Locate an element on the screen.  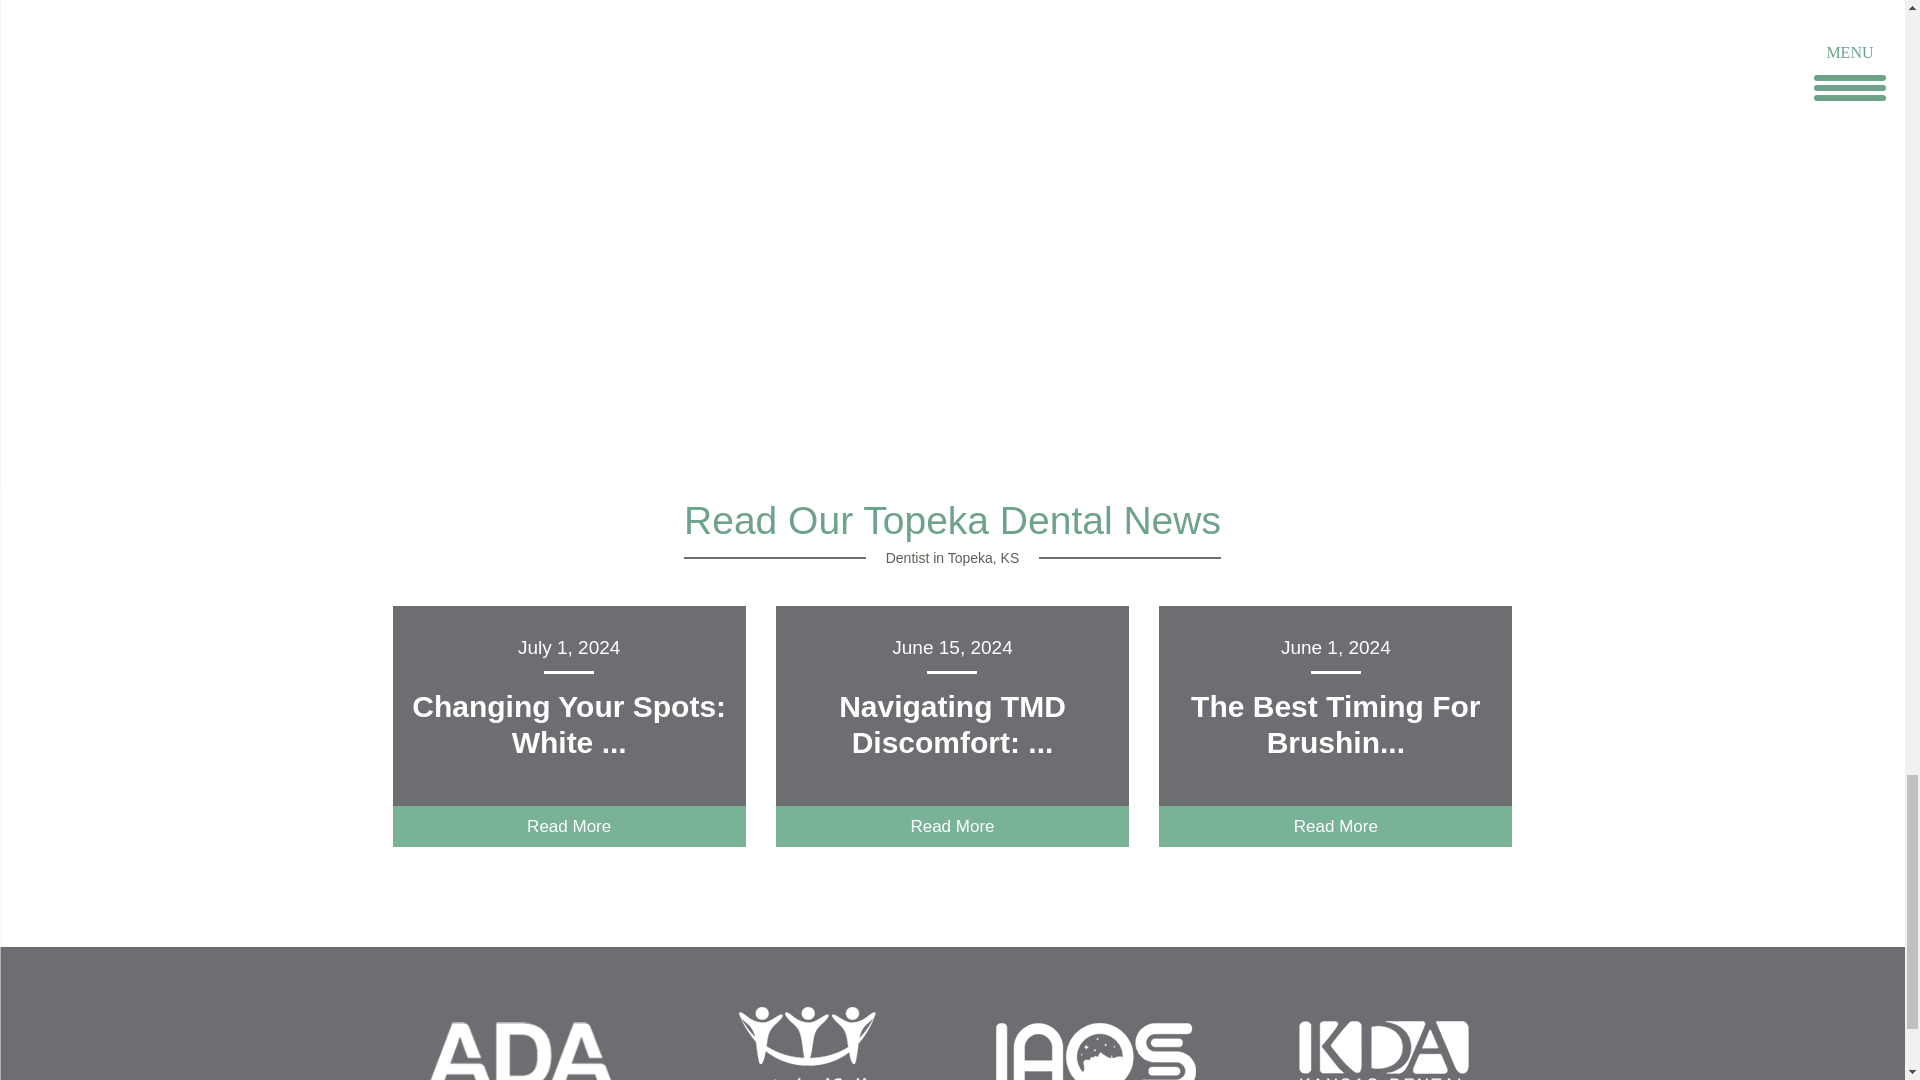
Read More is located at coordinates (568, 826).